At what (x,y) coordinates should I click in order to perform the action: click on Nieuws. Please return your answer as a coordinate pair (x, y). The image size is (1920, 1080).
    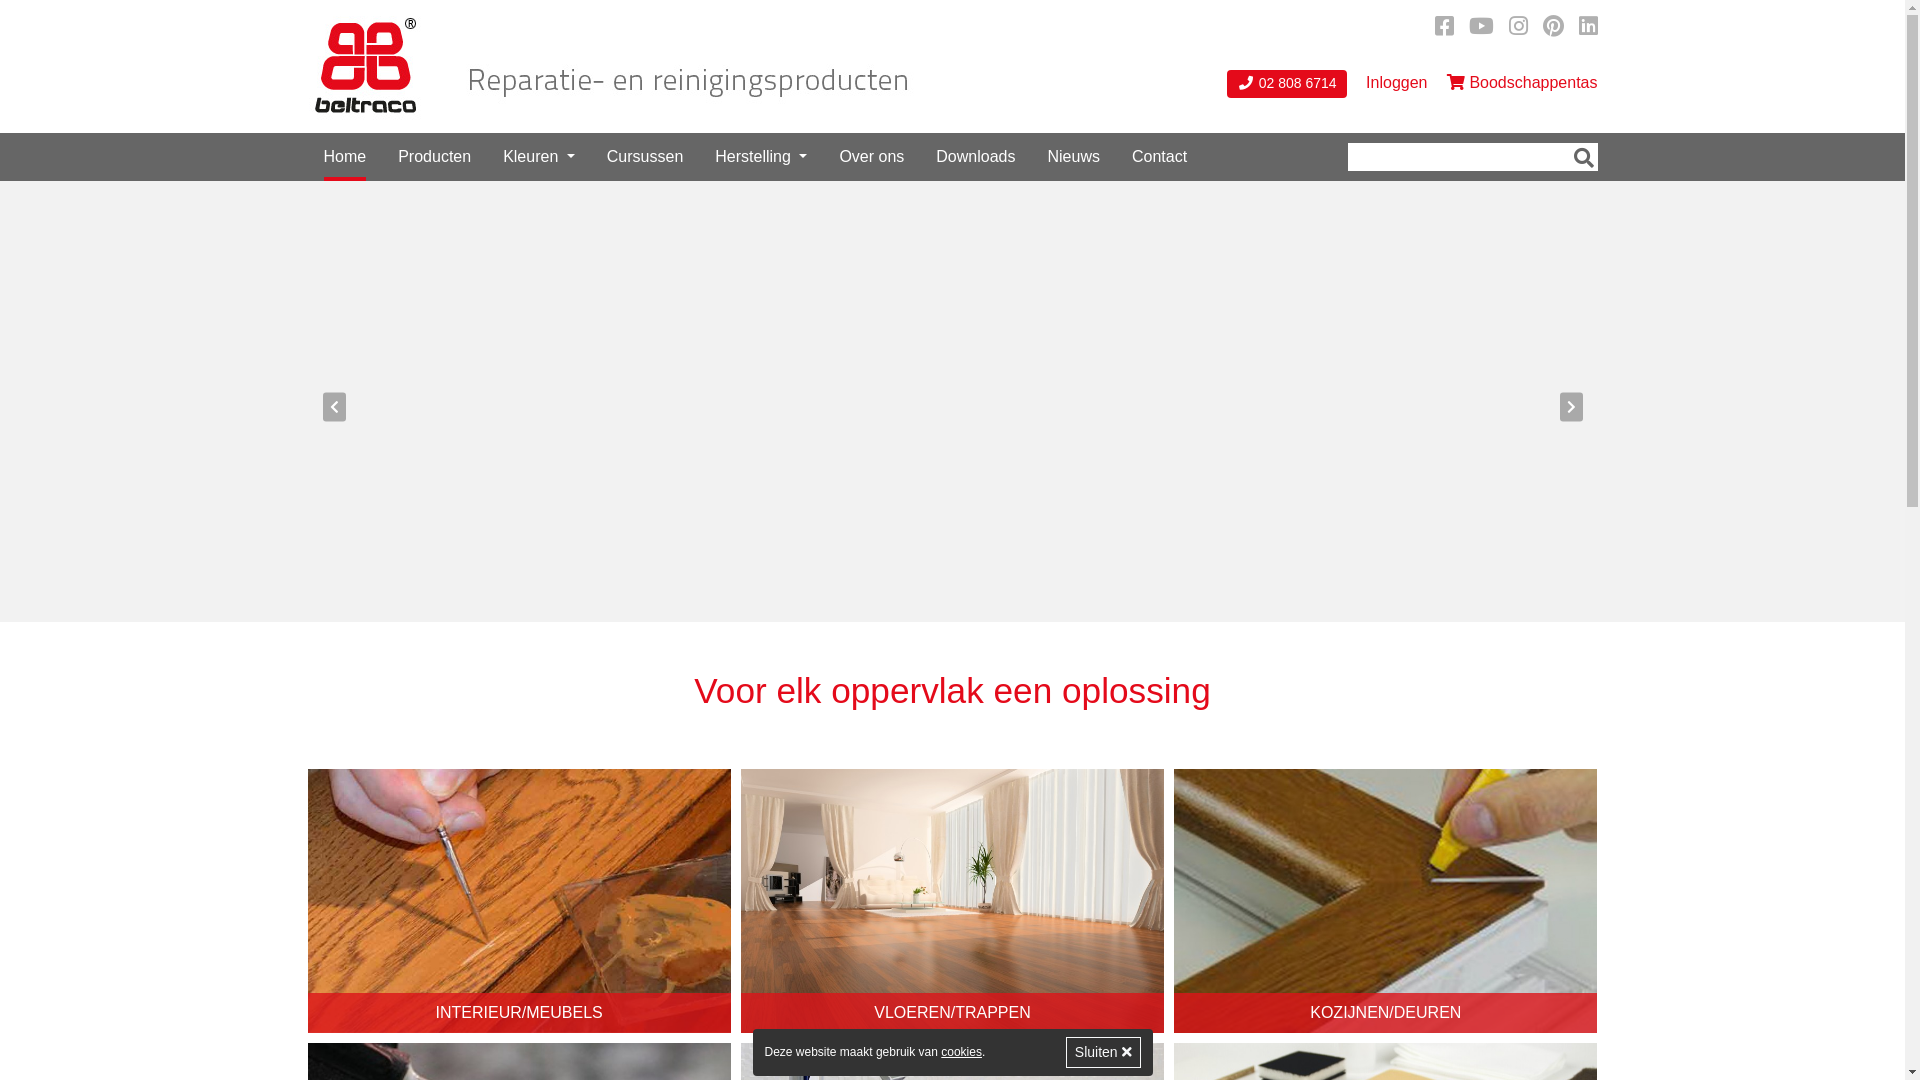
    Looking at the image, I should click on (1073, 157).